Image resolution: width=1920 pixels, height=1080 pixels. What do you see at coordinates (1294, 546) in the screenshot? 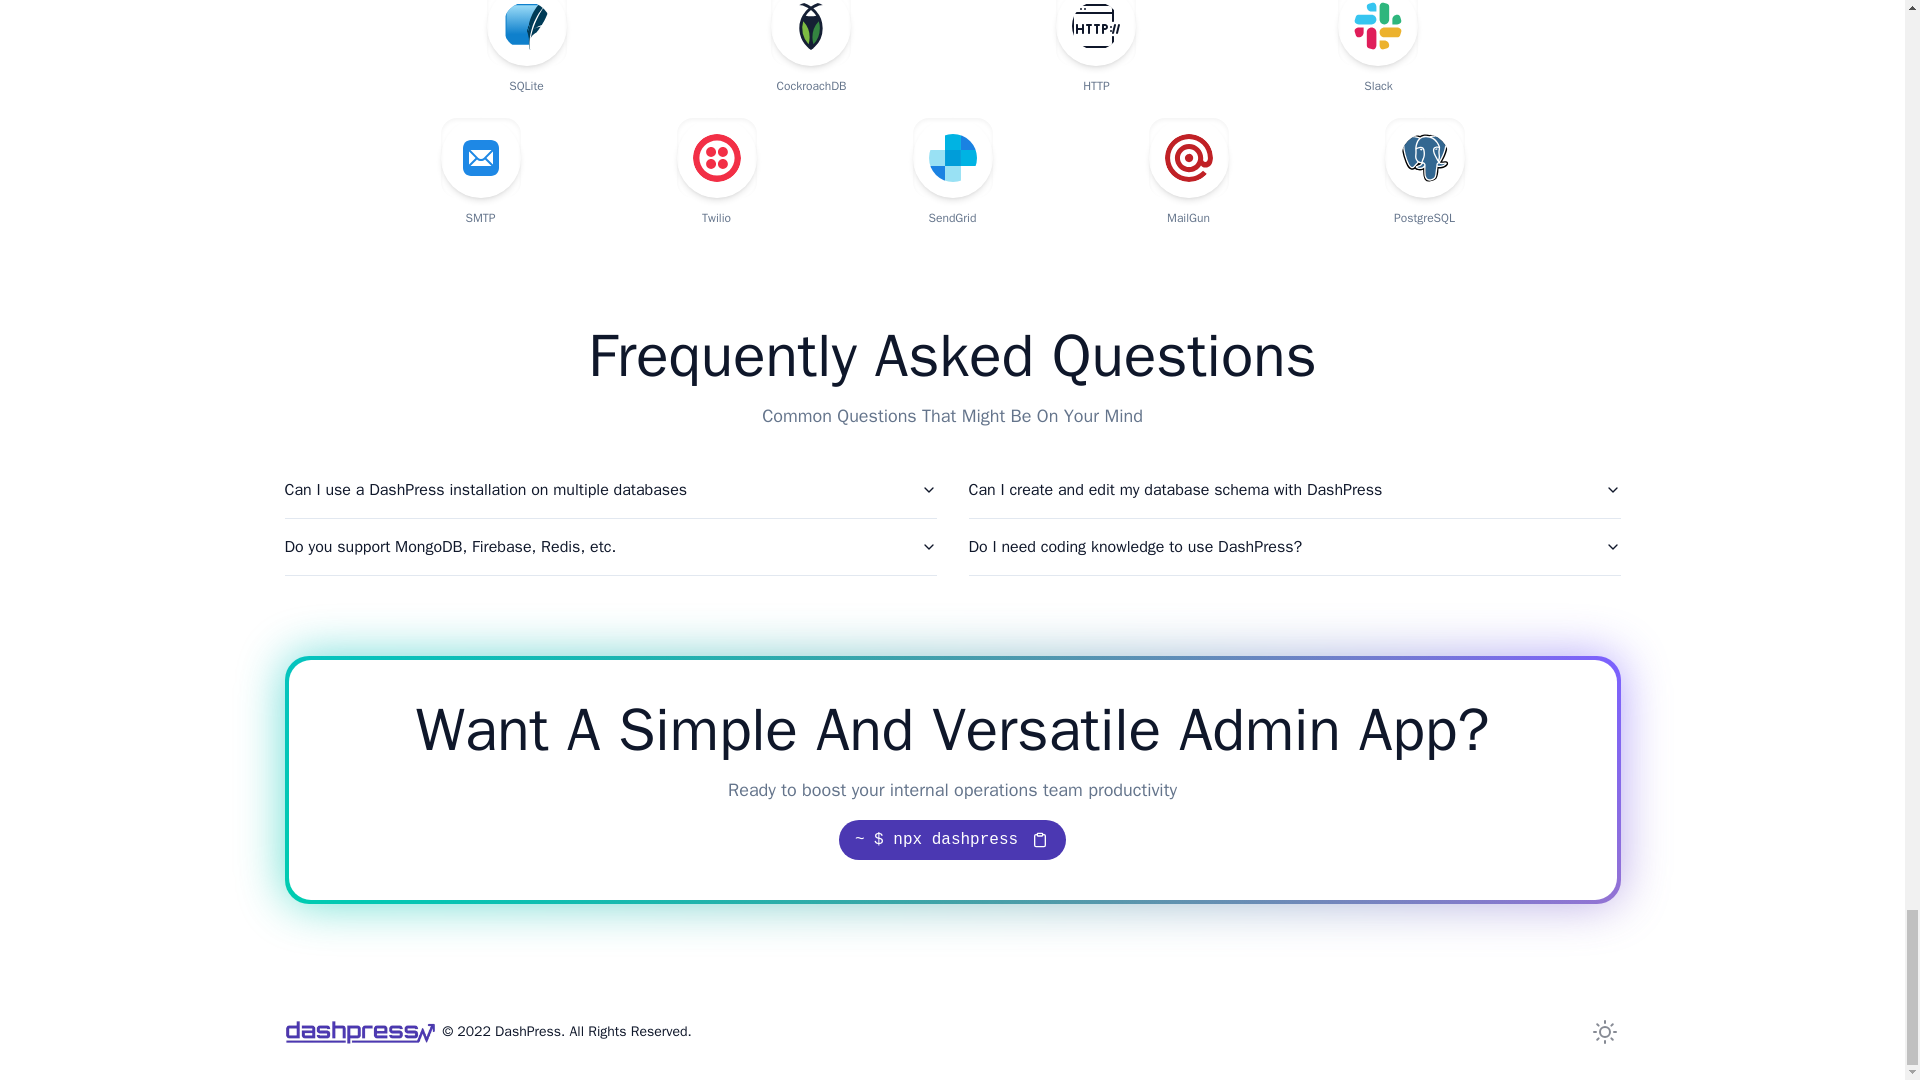
I see `Do I need coding knowledge to use DashPress?` at bounding box center [1294, 546].